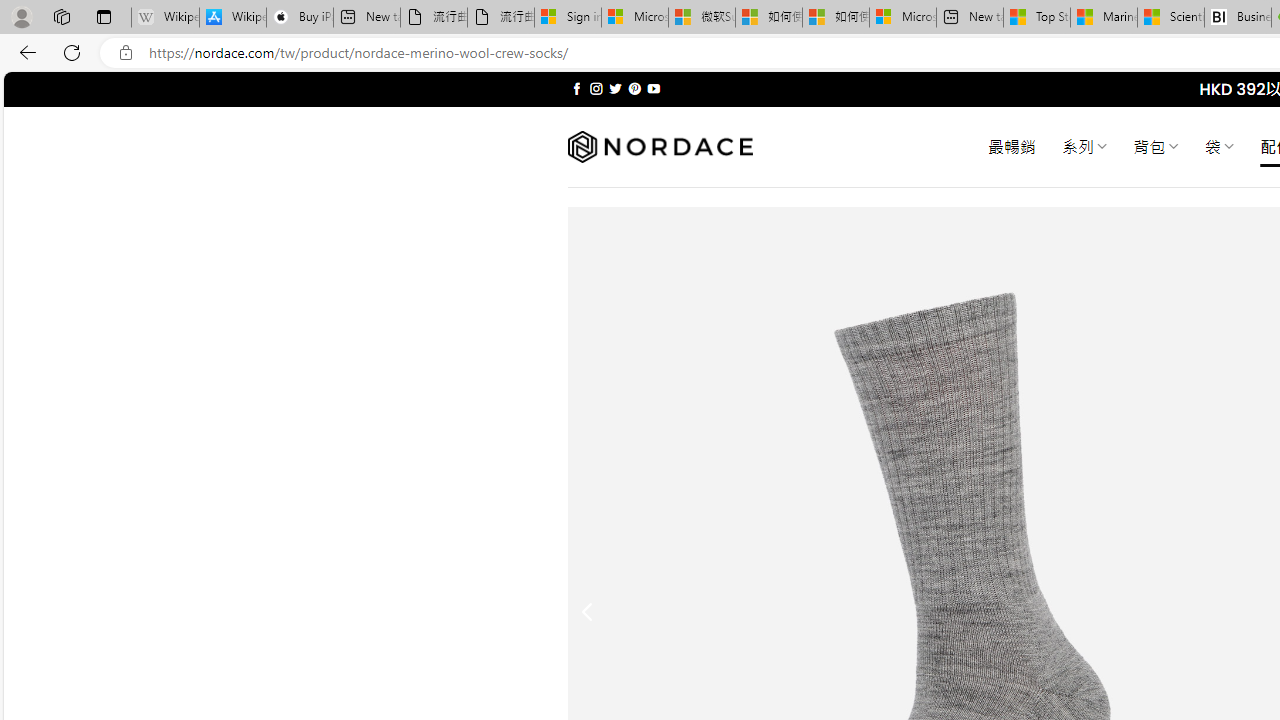 The width and height of the screenshot is (1280, 720). Describe the element at coordinates (300, 18) in the screenshot. I see `Buy iPad - Apple` at that location.